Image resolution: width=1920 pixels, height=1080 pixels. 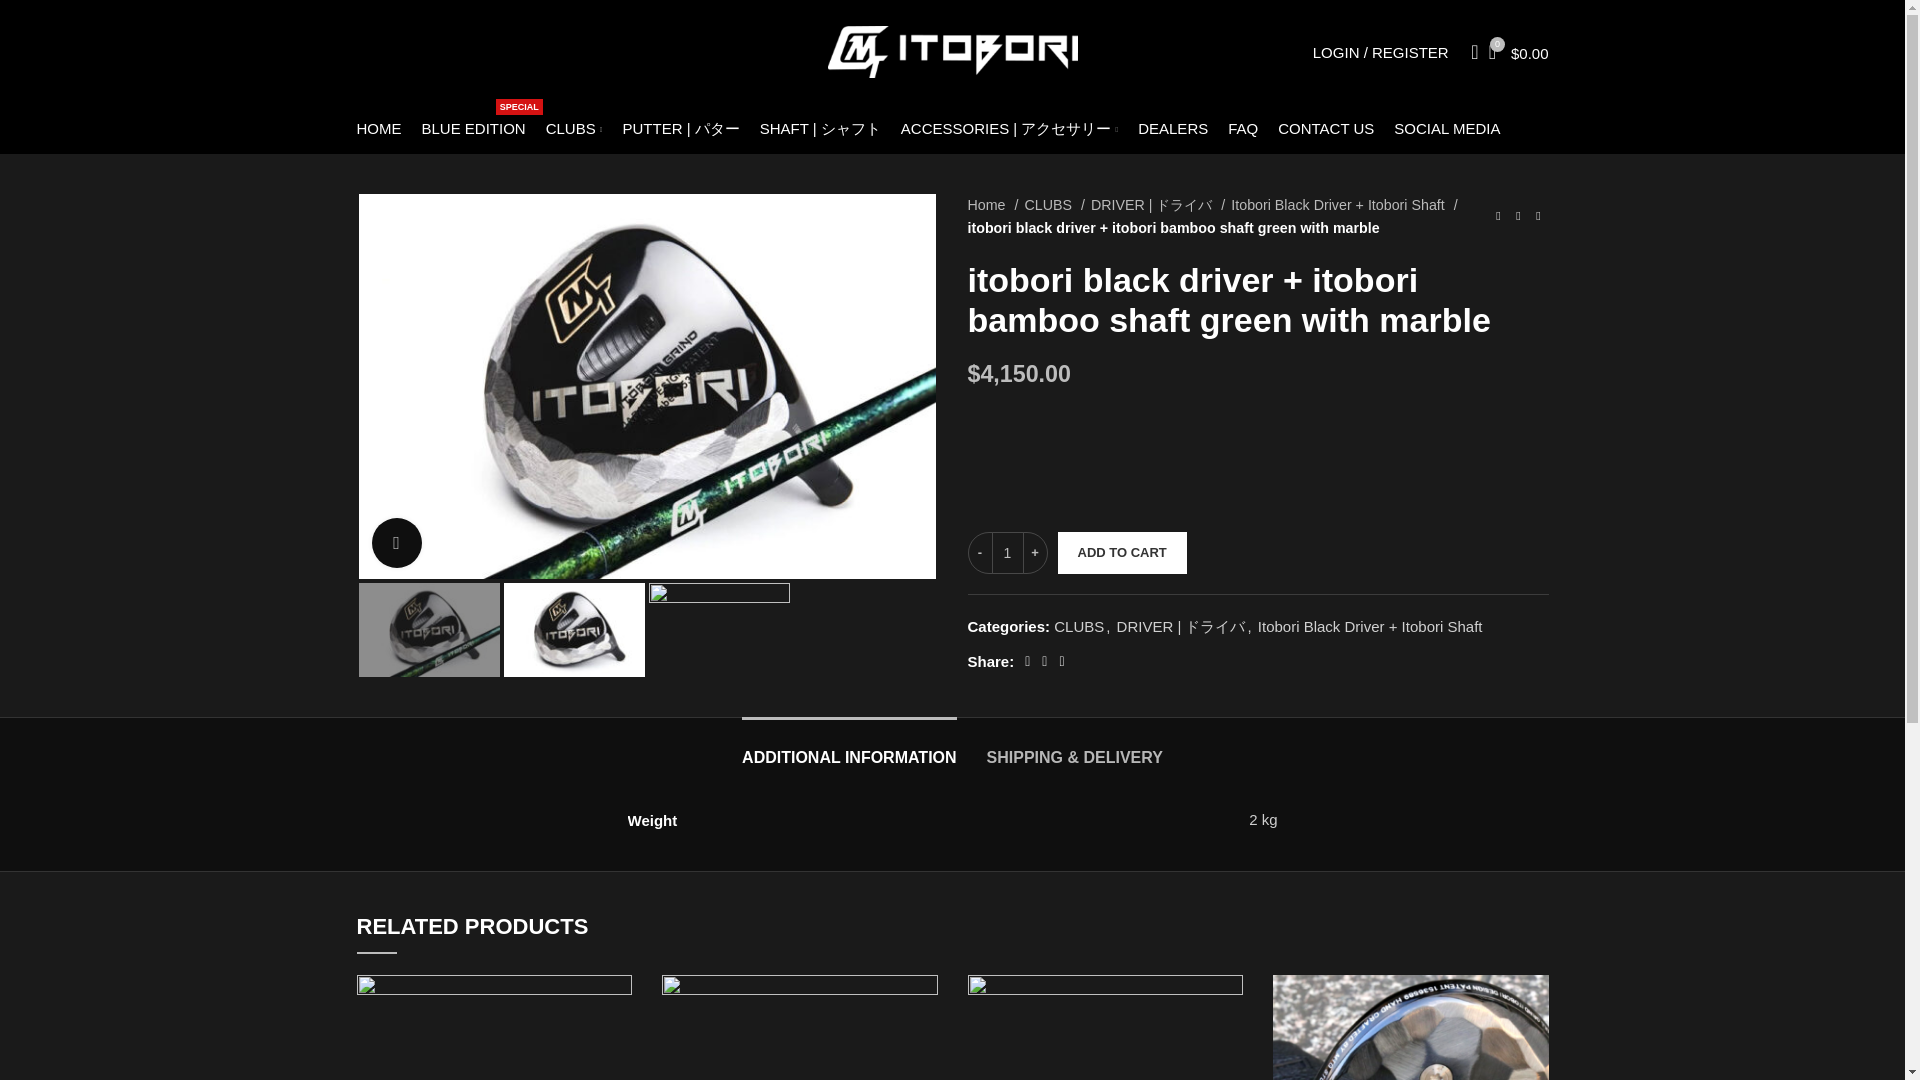 What do you see at coordinates (1284, 375) in the screenshot?
I see `Home` at bounding box center [1284, 375].